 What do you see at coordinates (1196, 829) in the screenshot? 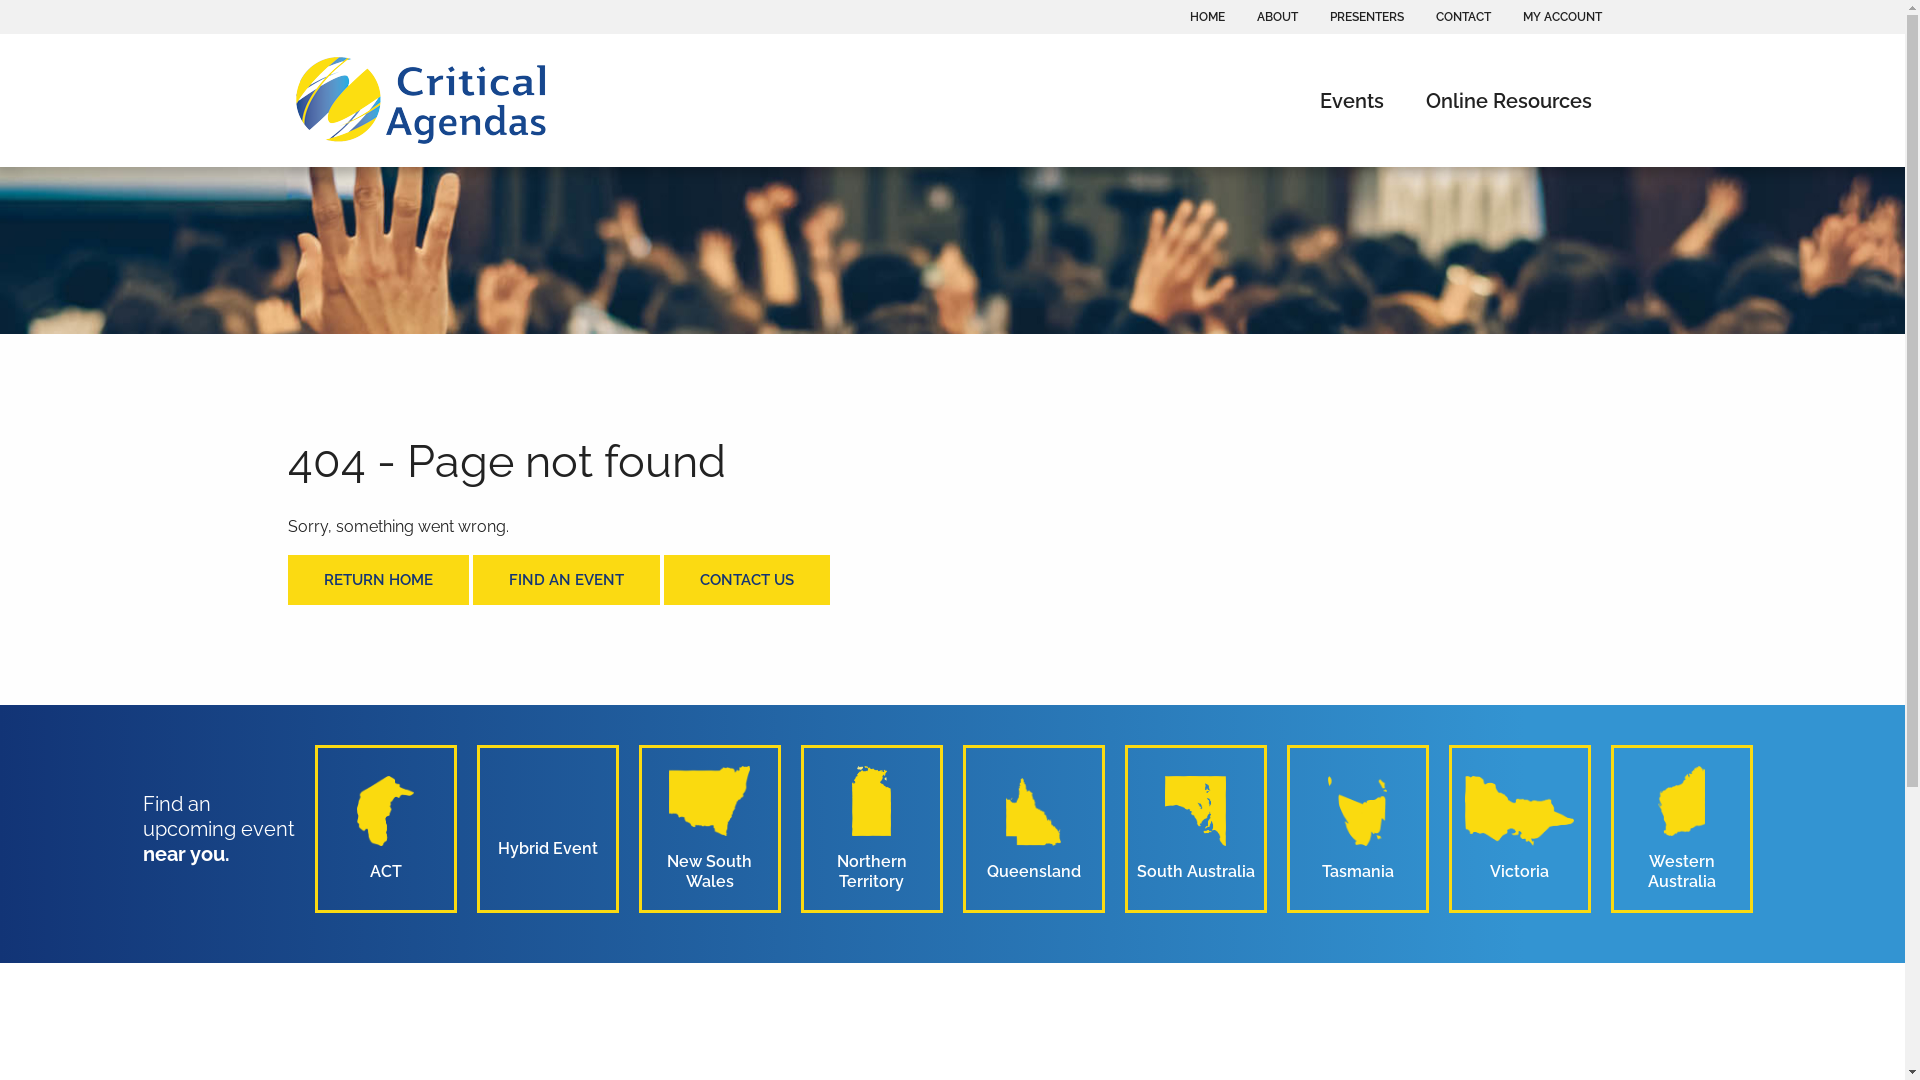
I see `South Australia` at bounding box center [1196, 829].